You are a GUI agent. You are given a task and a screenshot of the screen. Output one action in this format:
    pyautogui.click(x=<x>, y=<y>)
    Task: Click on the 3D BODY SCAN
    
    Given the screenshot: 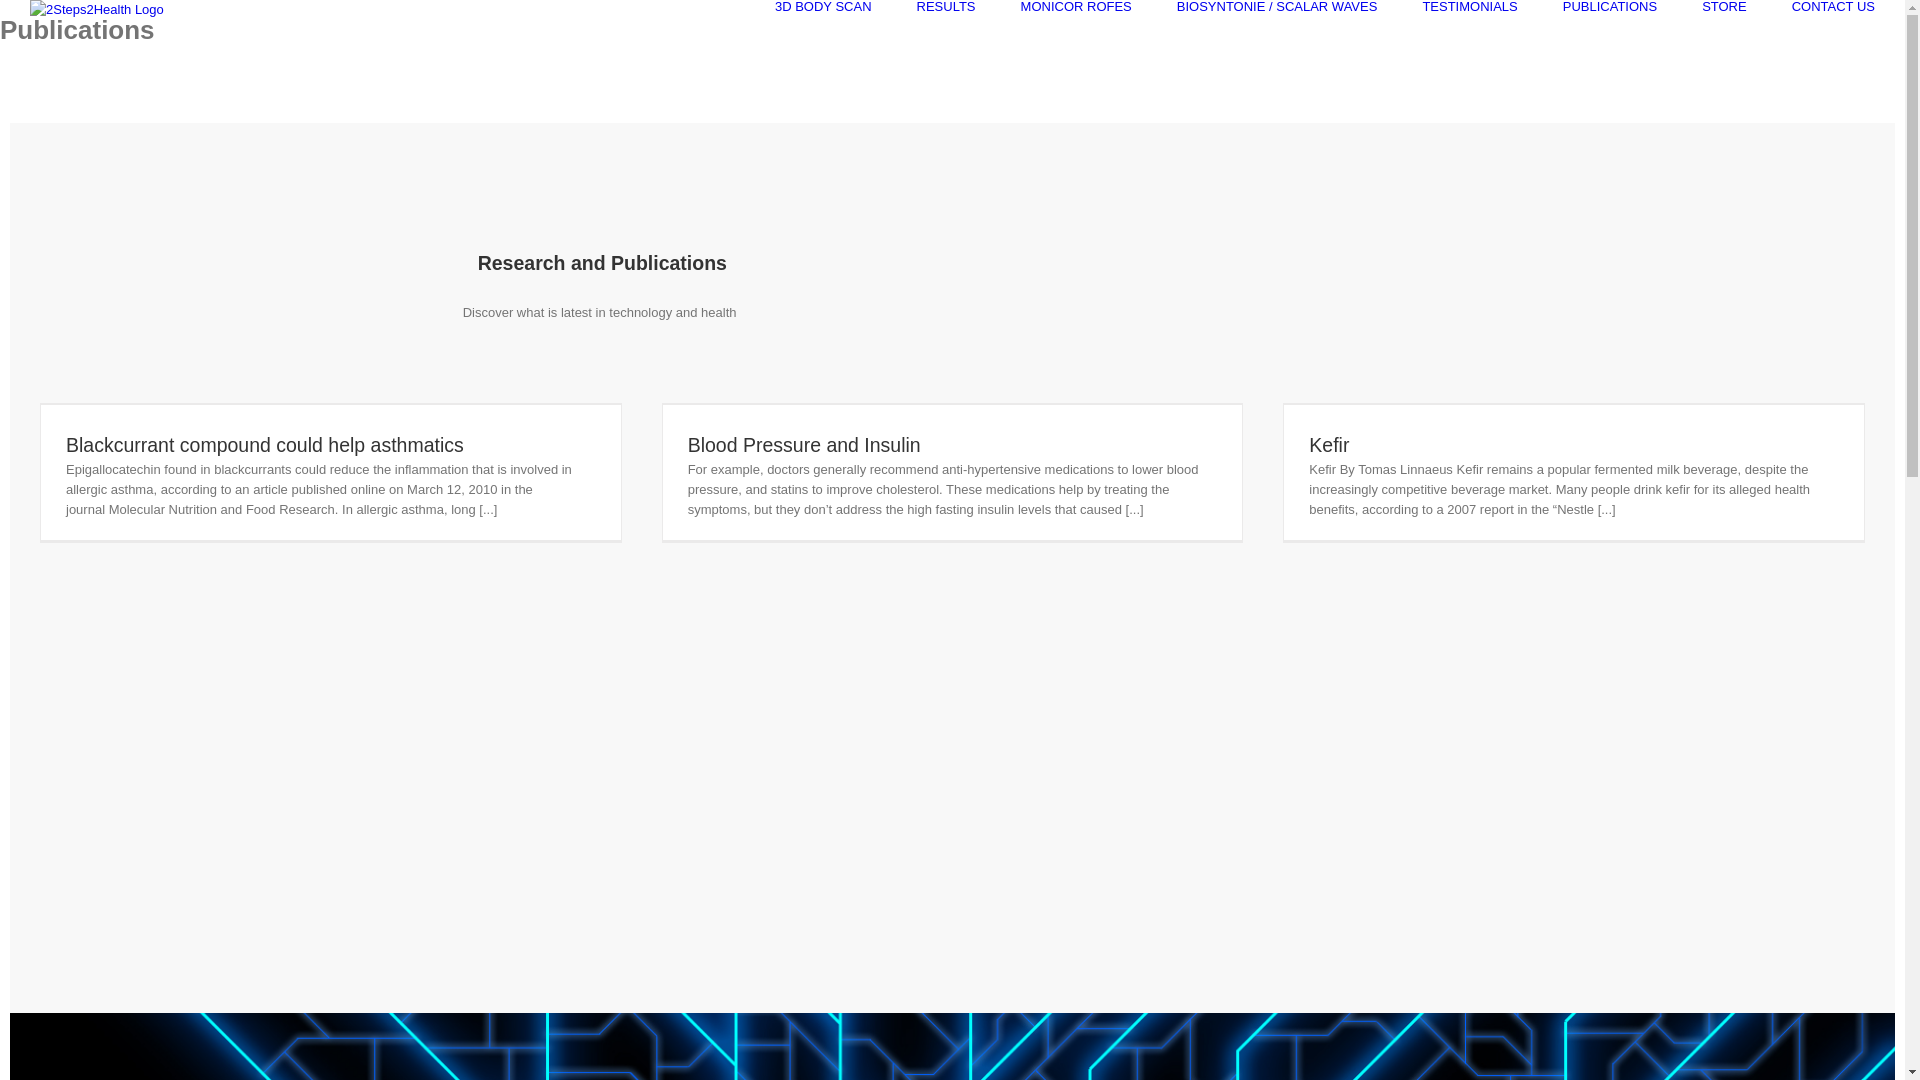 What is the action you would take?
    pyautogui.click(x=824, y=6)
    